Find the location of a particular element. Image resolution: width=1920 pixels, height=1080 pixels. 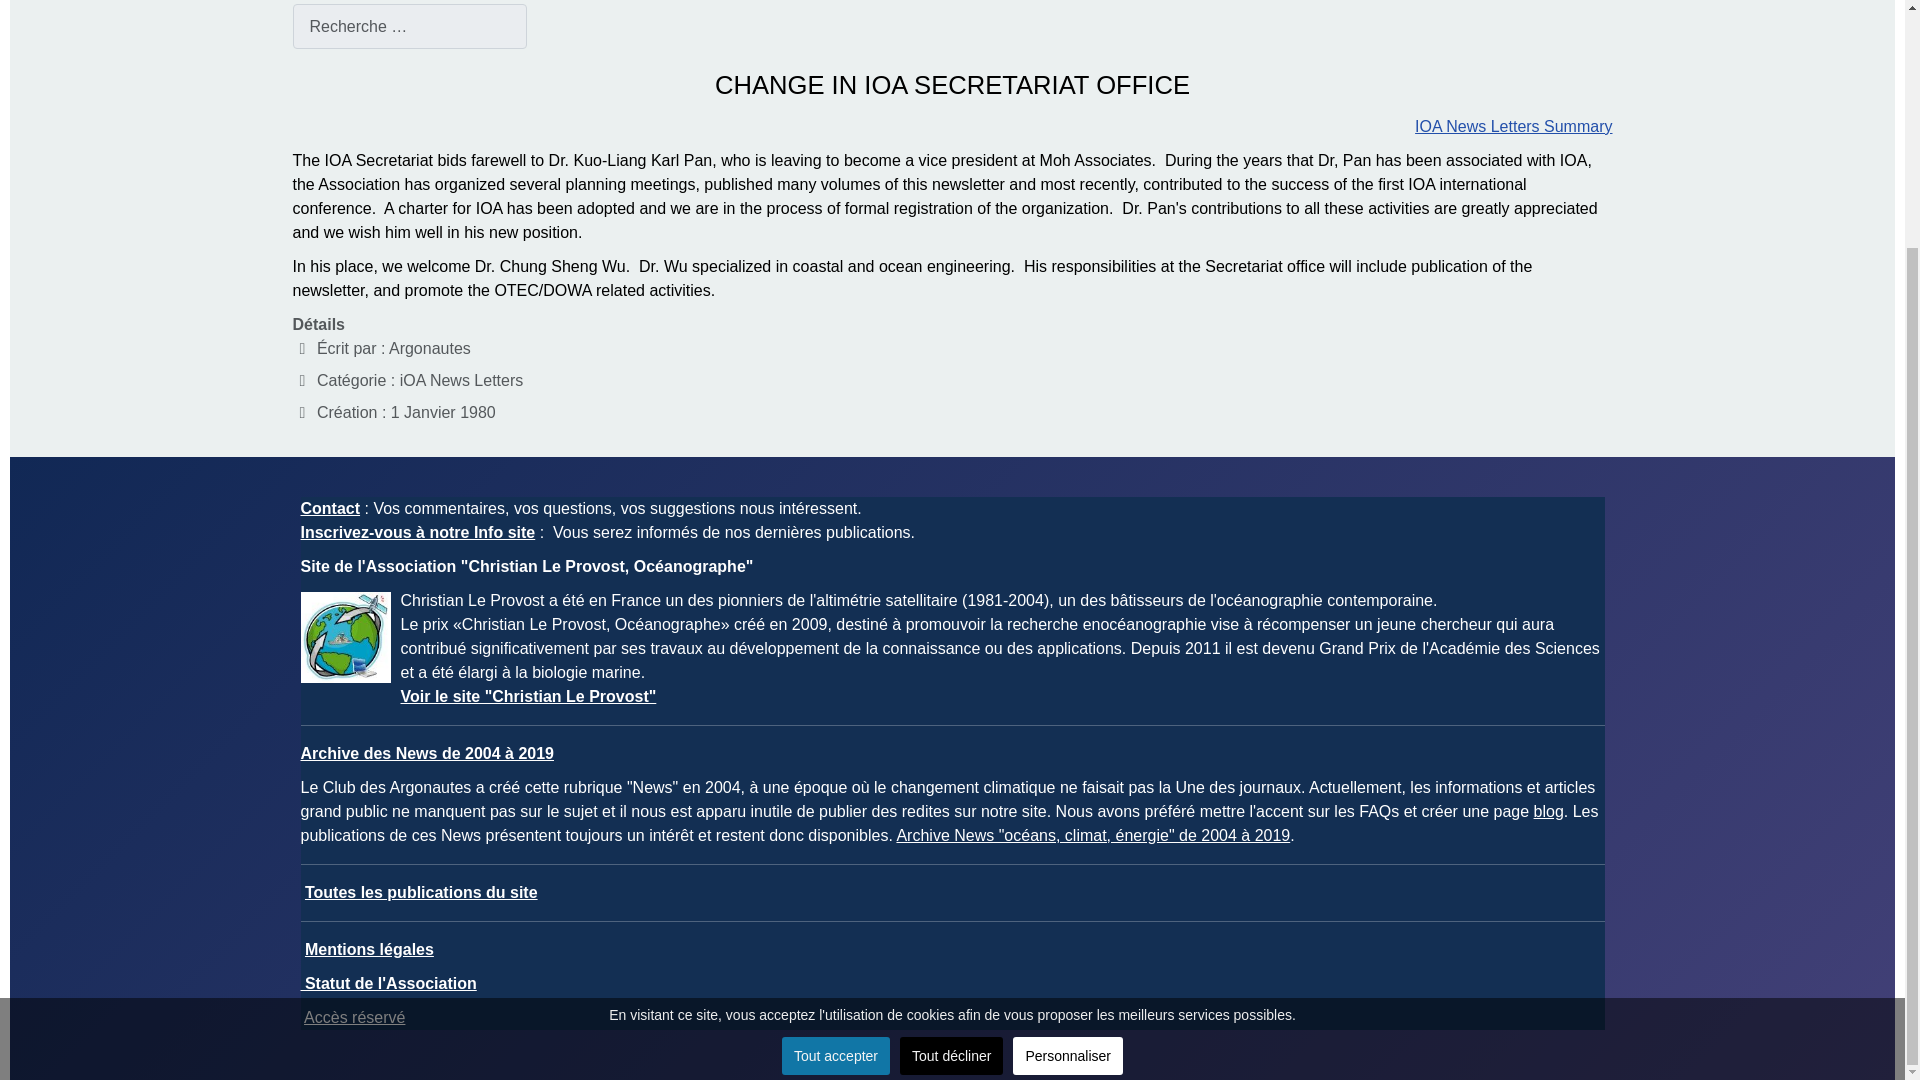

blog is located at coordinates (1549, 811).